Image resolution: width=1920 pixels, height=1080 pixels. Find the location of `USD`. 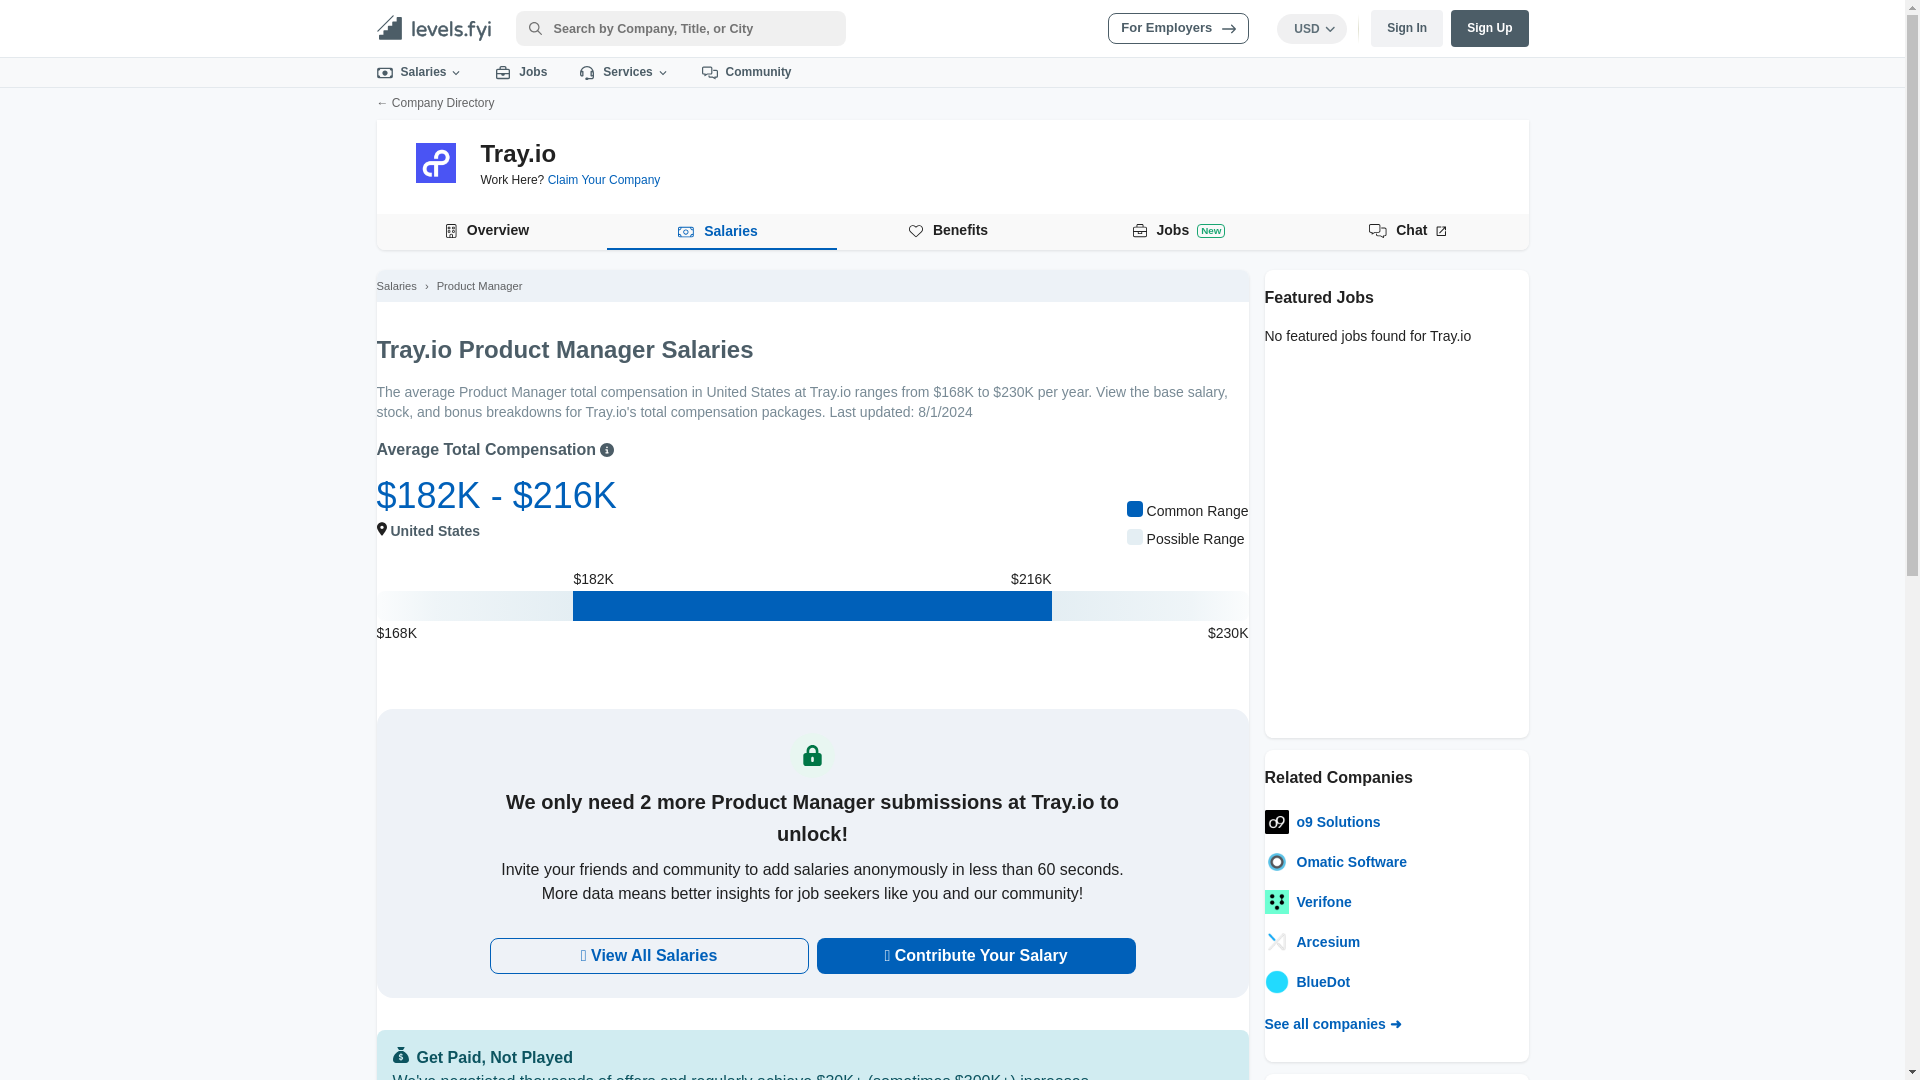

USD is located at coordinates (1490, 28).